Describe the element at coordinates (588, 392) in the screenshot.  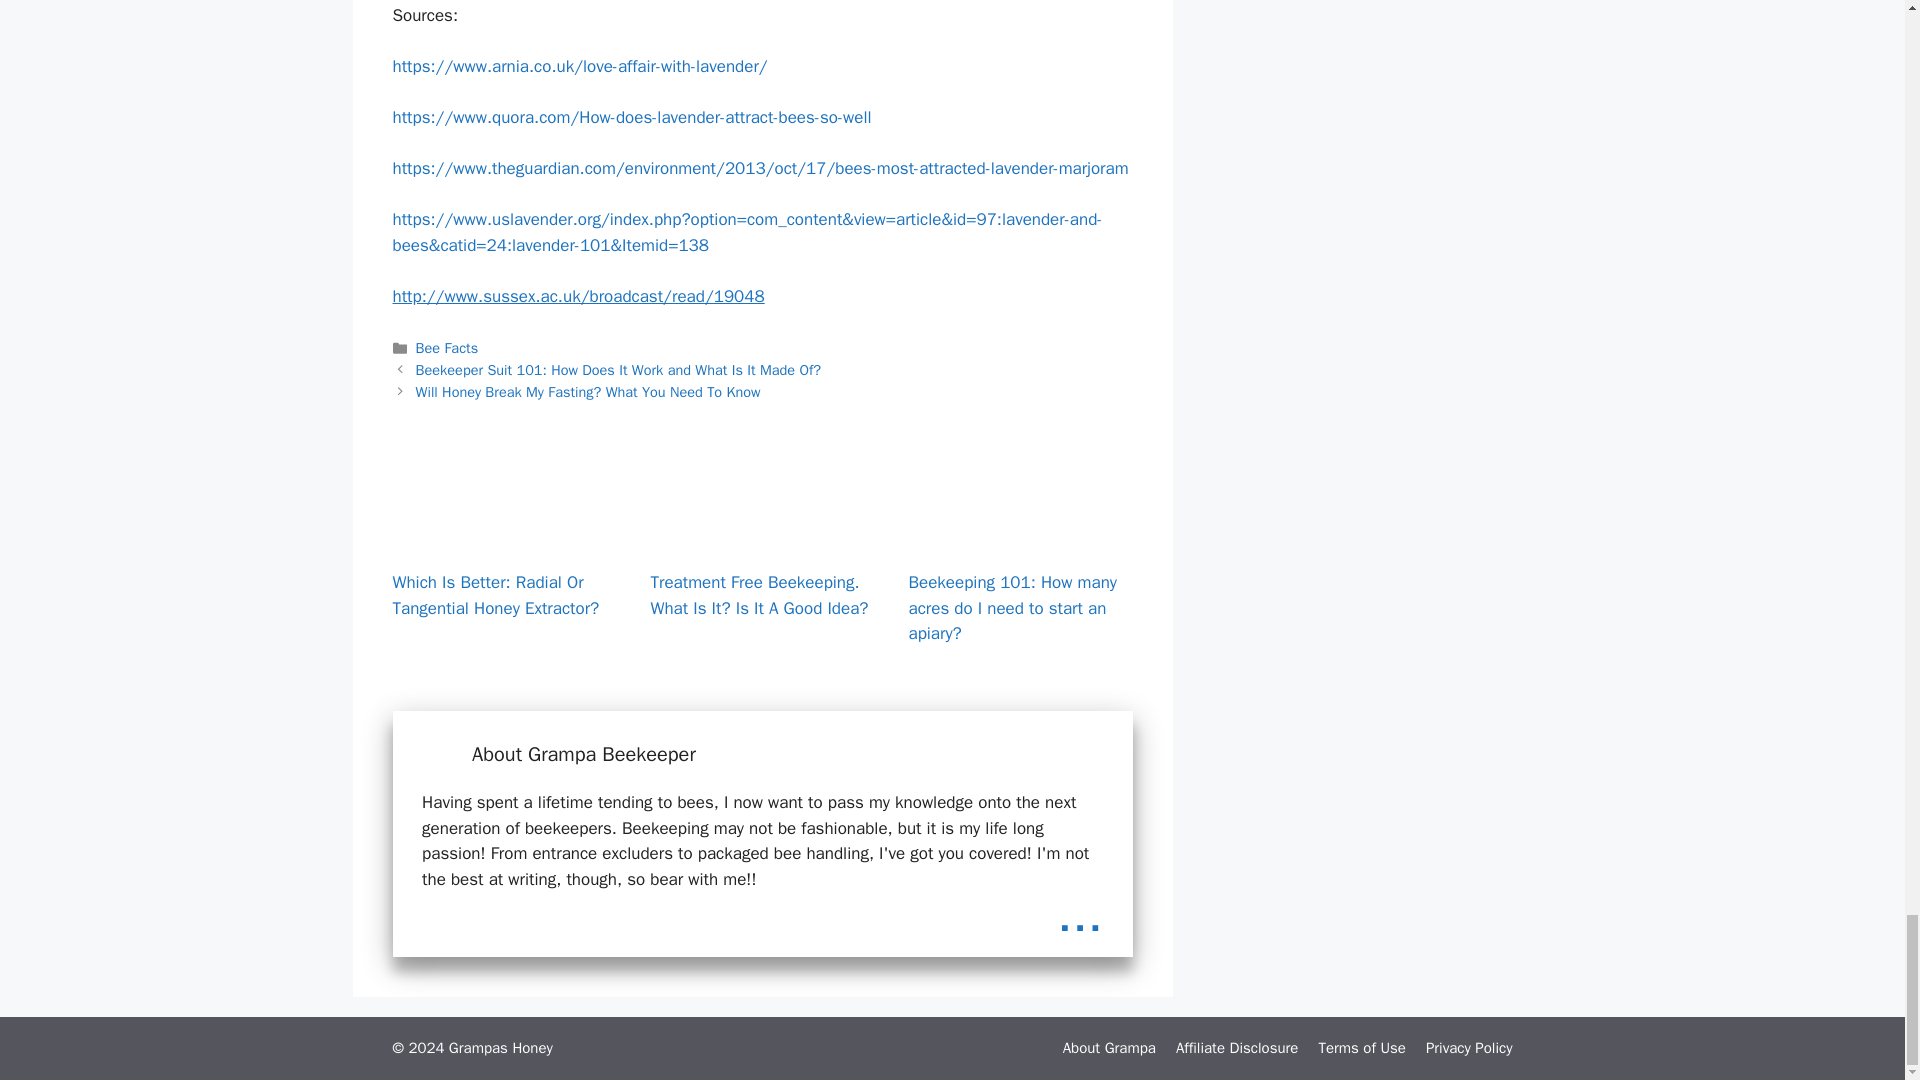
I see `Will Honey Break My Fasting? What You Need To Know` at that location.